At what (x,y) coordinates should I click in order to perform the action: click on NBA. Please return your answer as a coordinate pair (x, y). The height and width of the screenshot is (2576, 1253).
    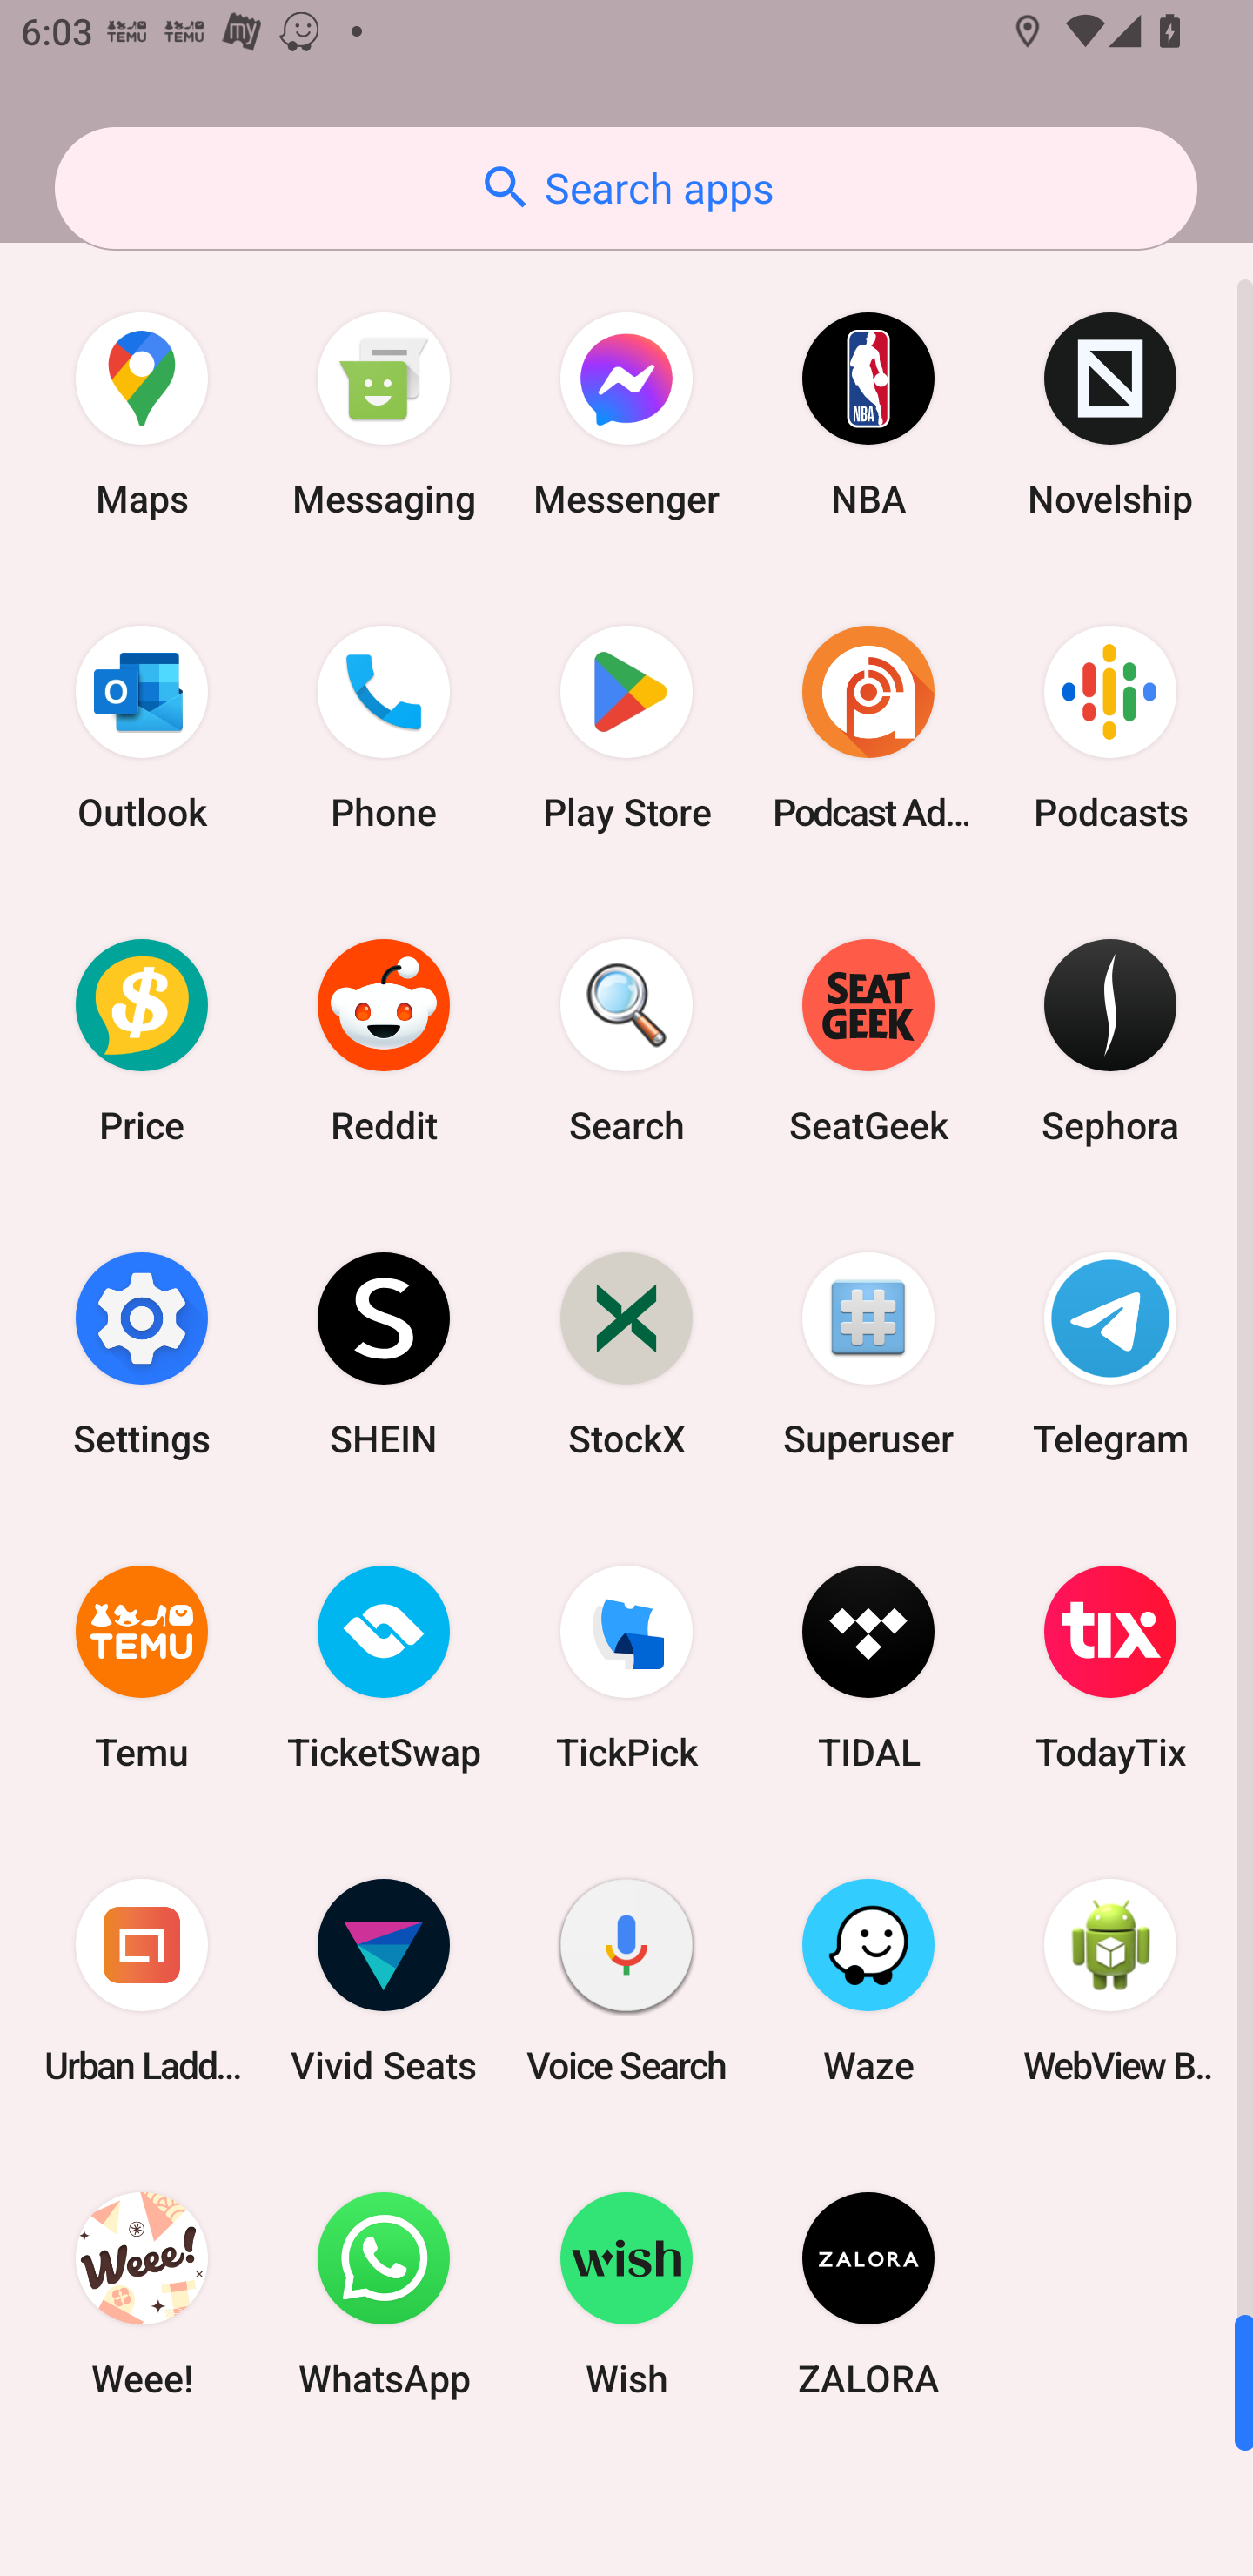
    Looking at the image, I should click on (868, 414).